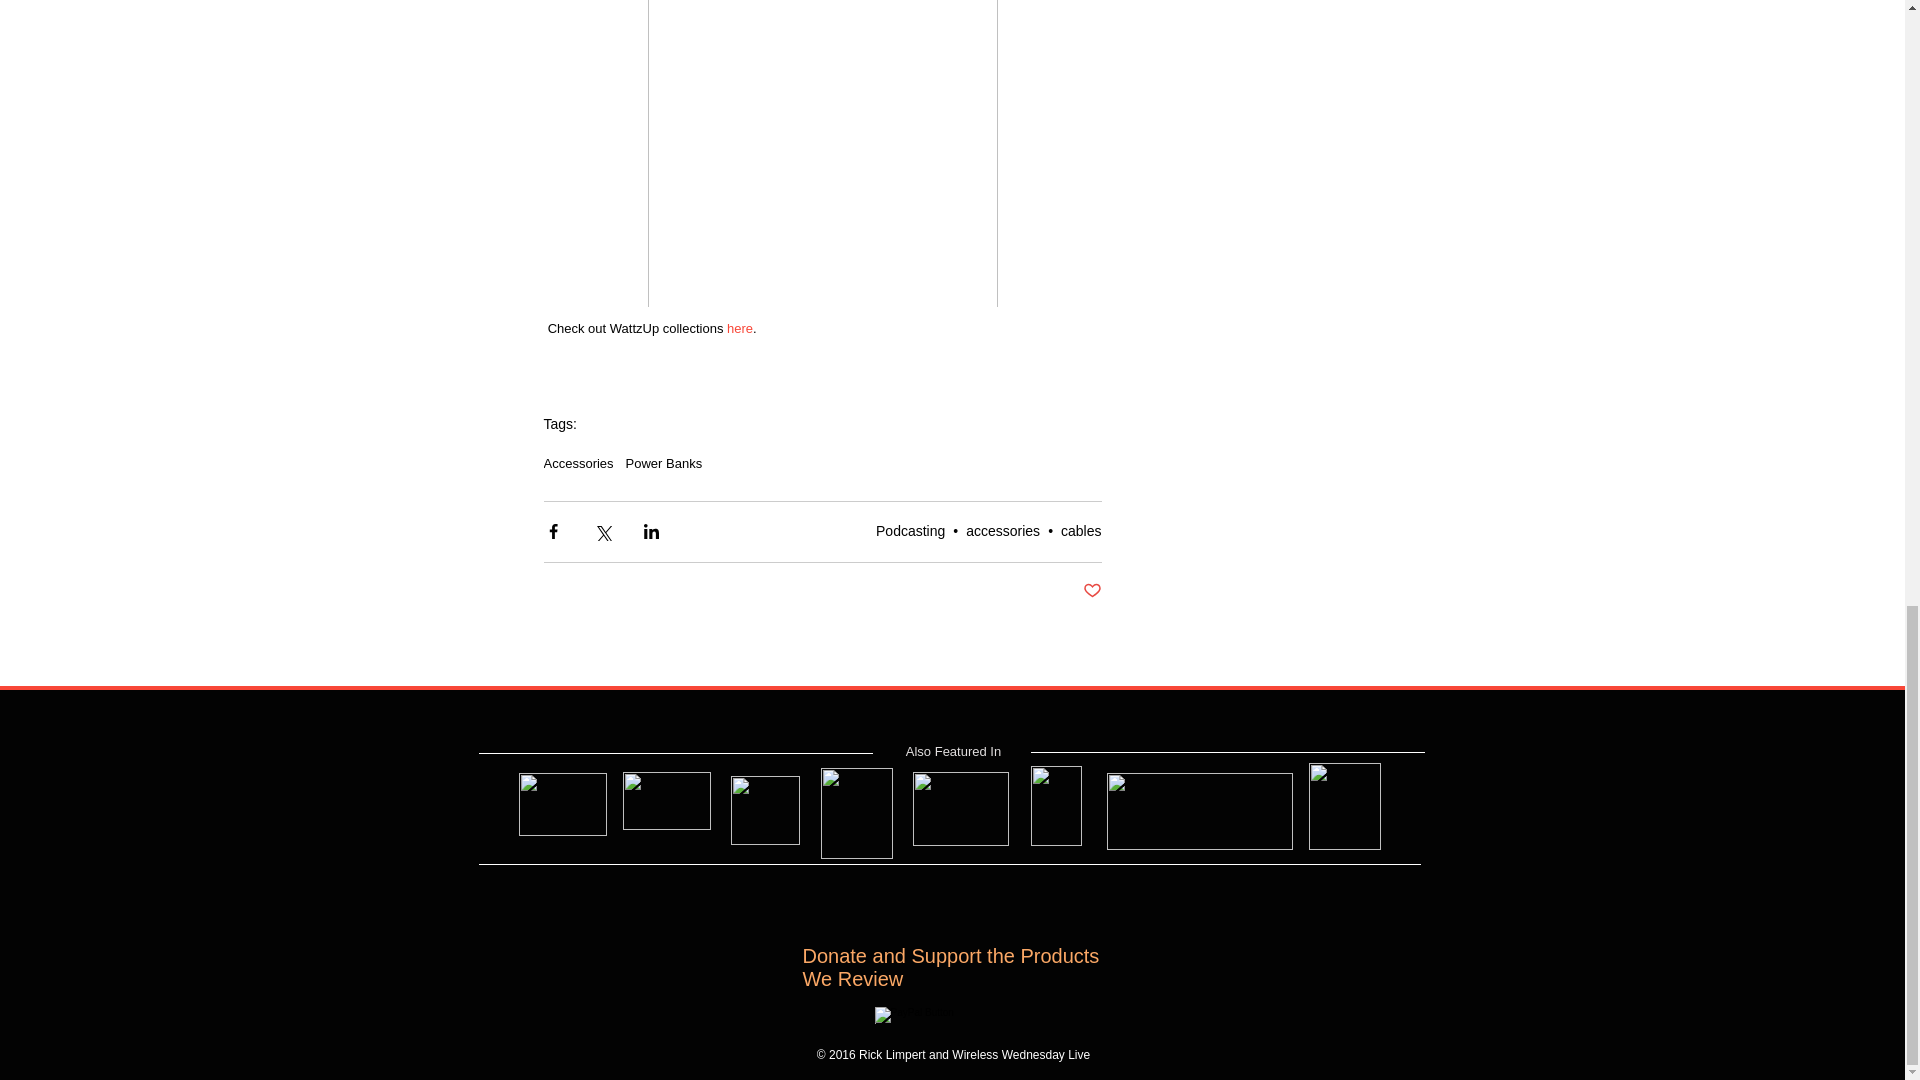 This screenshot has width=1920, height=1080. I want to click on Power Banks, so click(664, 462).